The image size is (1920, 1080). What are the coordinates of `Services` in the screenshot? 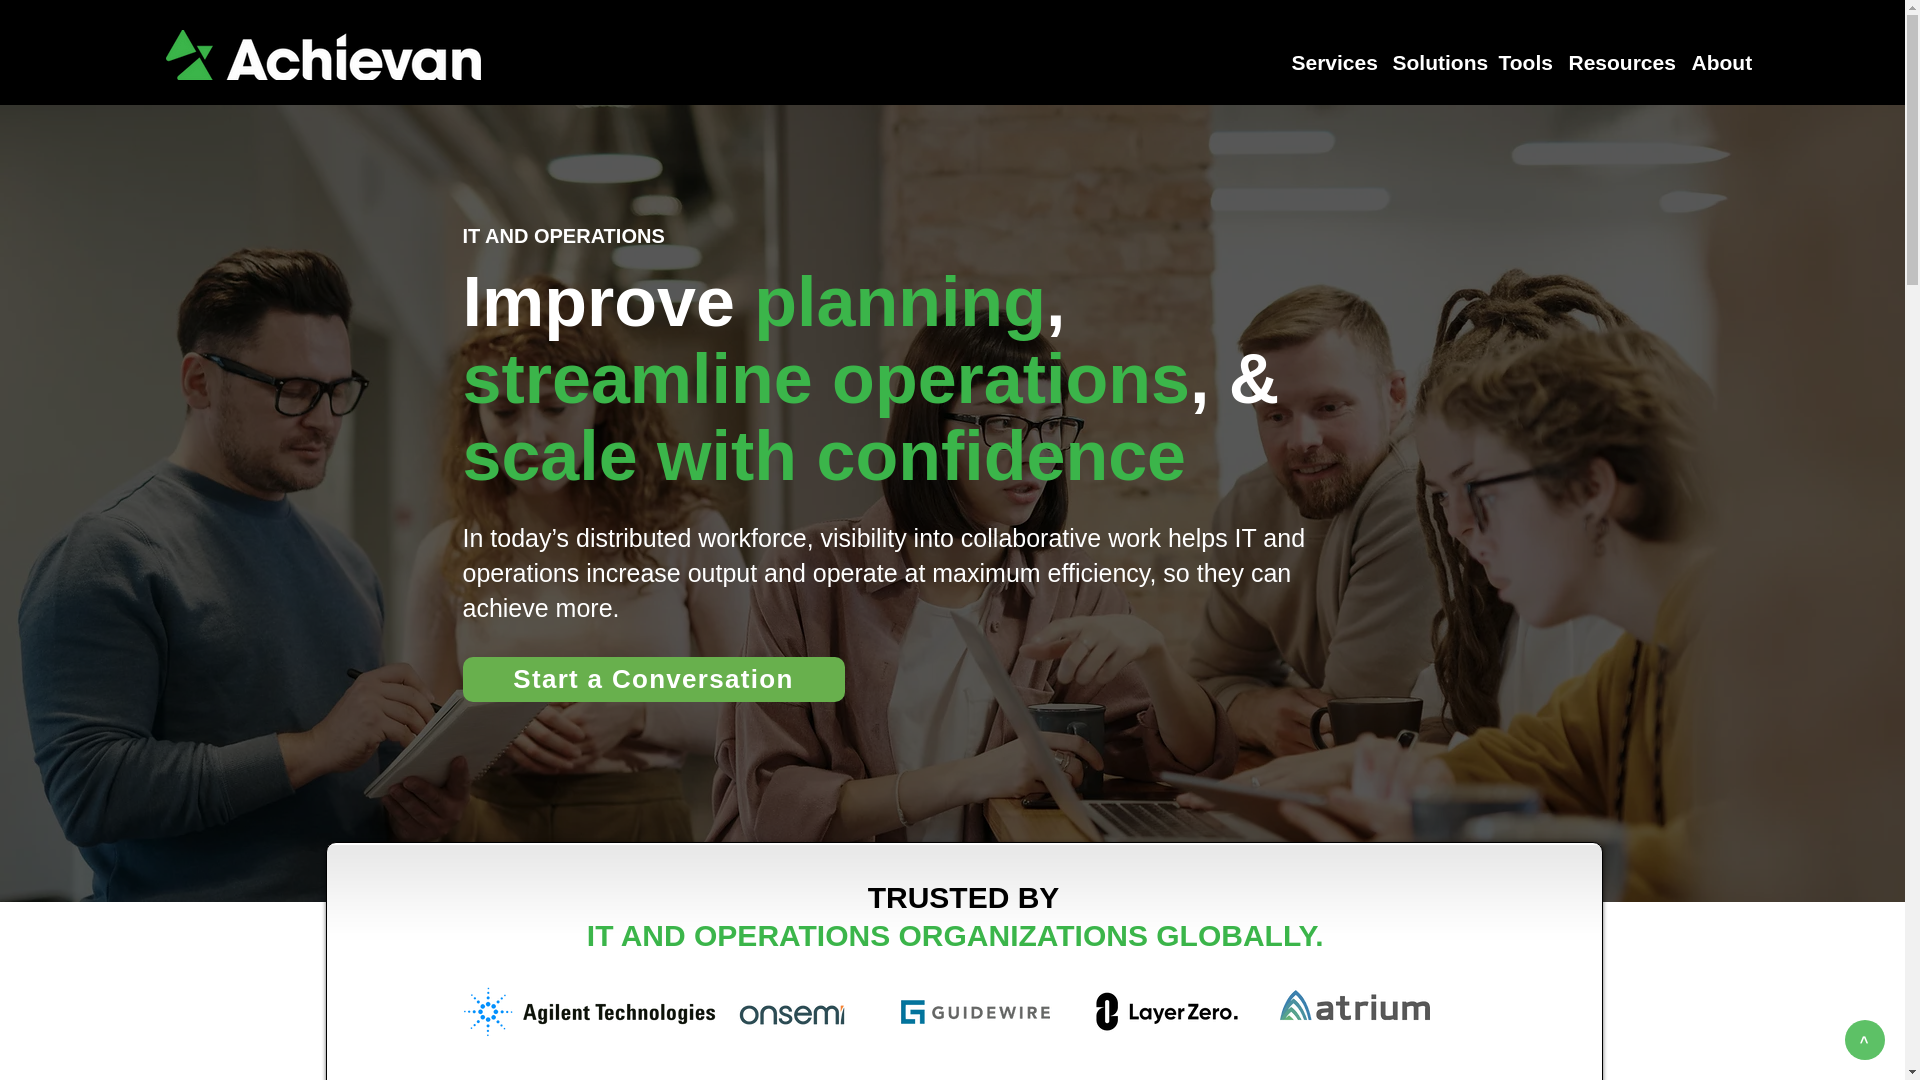 It's located at (1332, 62).